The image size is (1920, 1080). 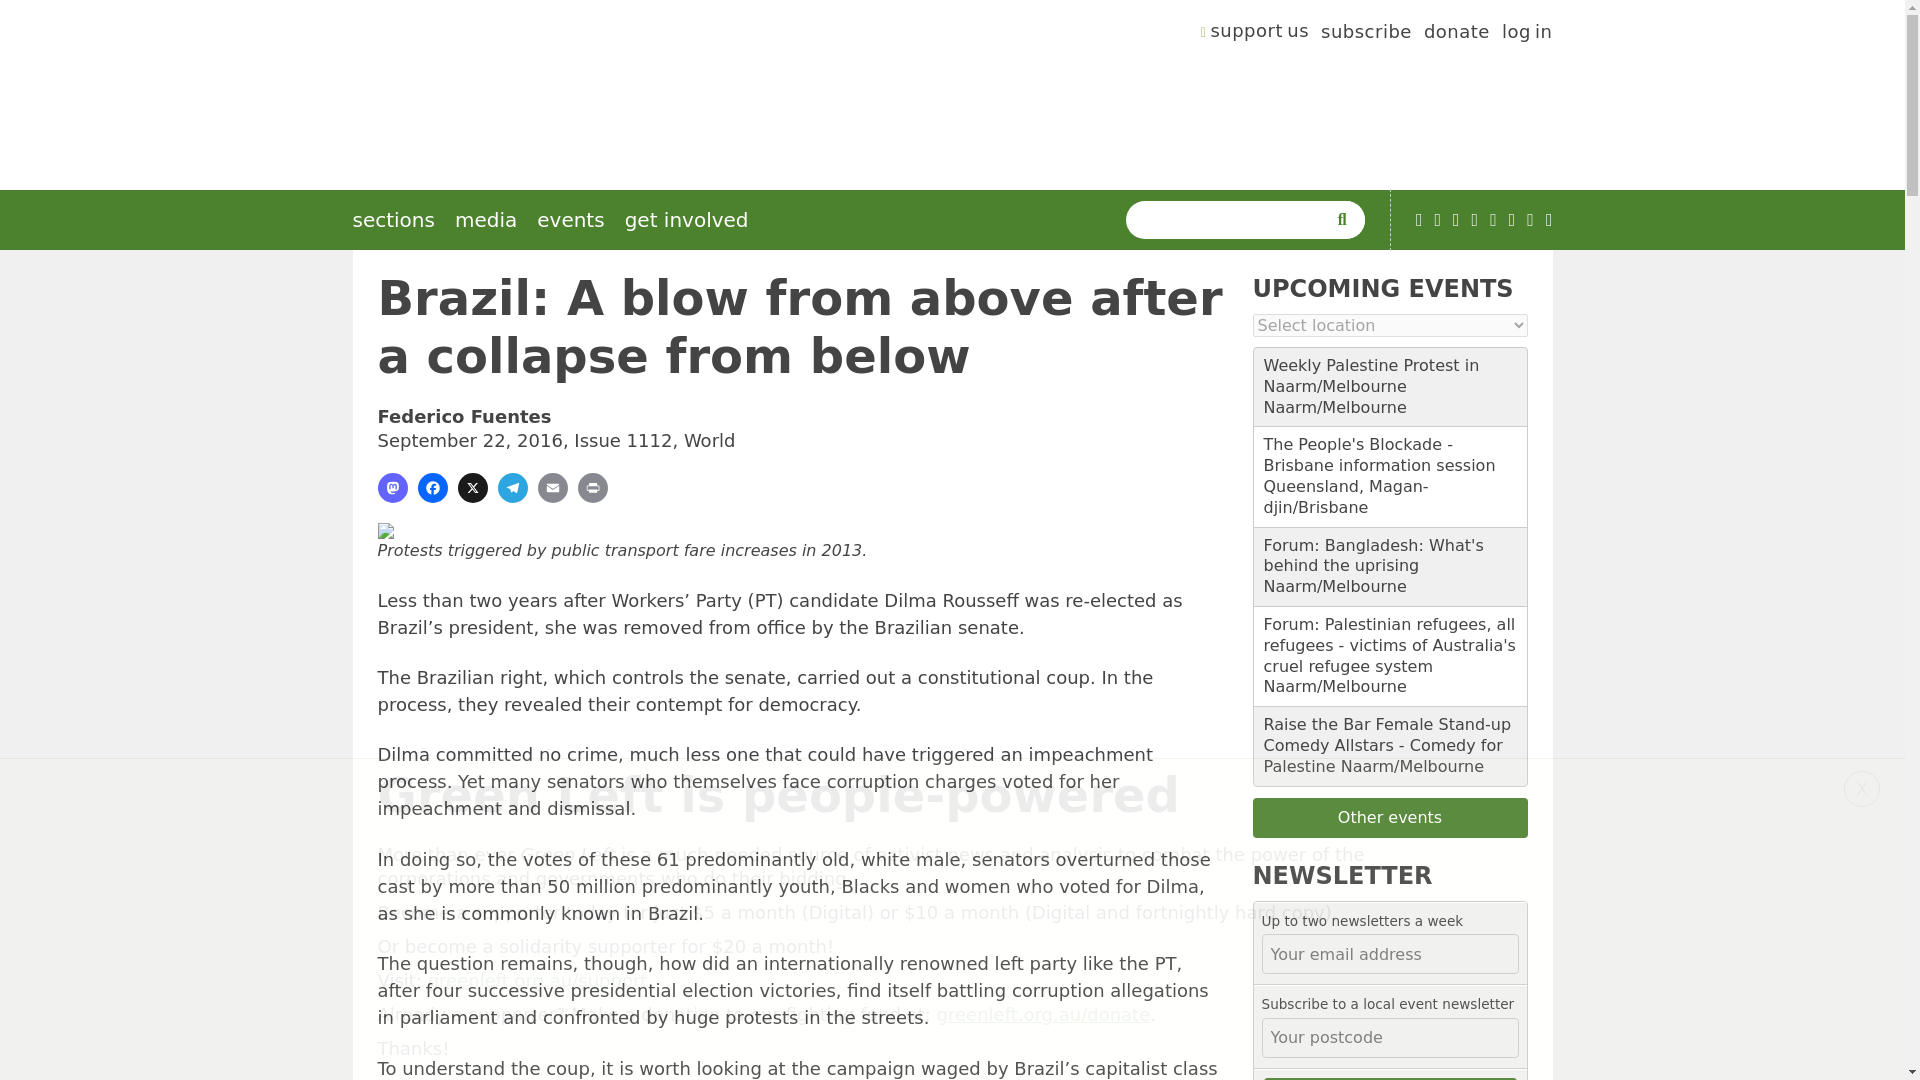 I want to click on share via email, so click(x=552, y=488).